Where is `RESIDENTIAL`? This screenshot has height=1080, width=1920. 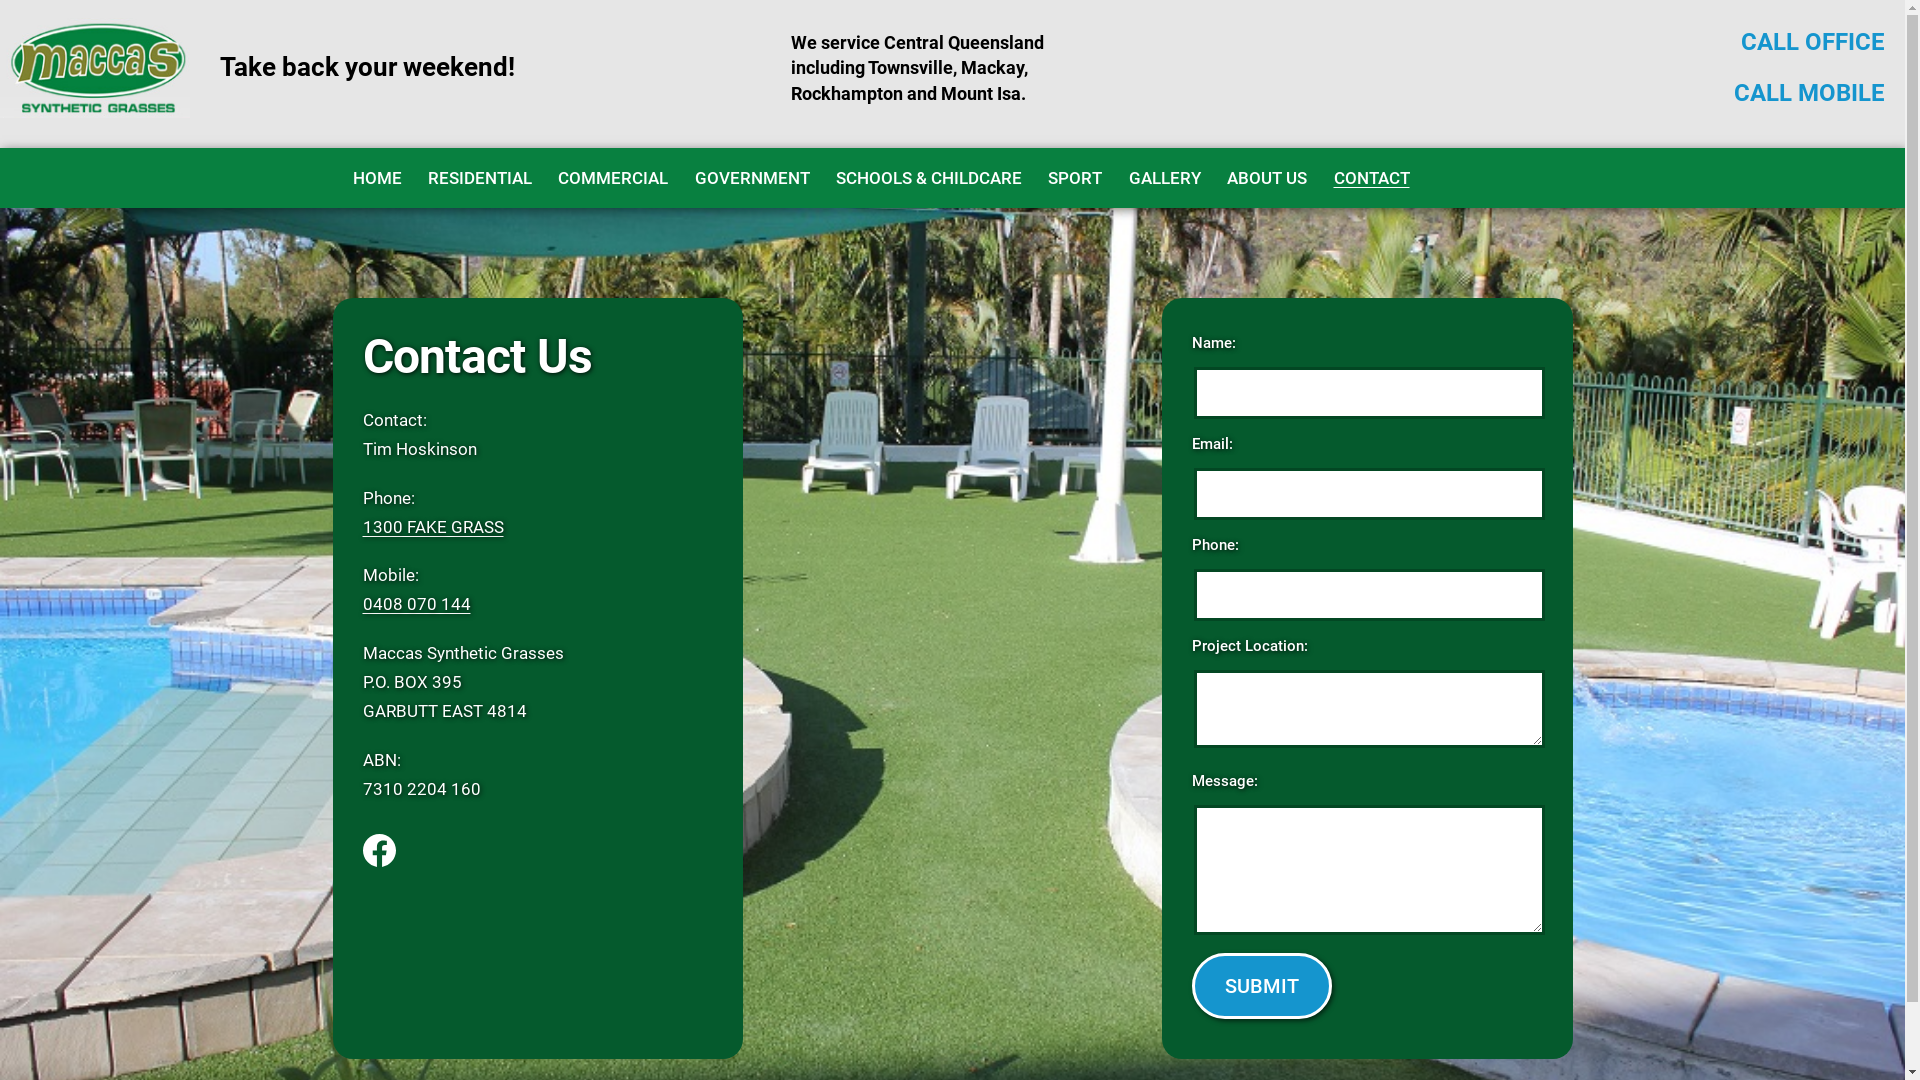 RESIDENTIAL is located at coordinates (480, 178).